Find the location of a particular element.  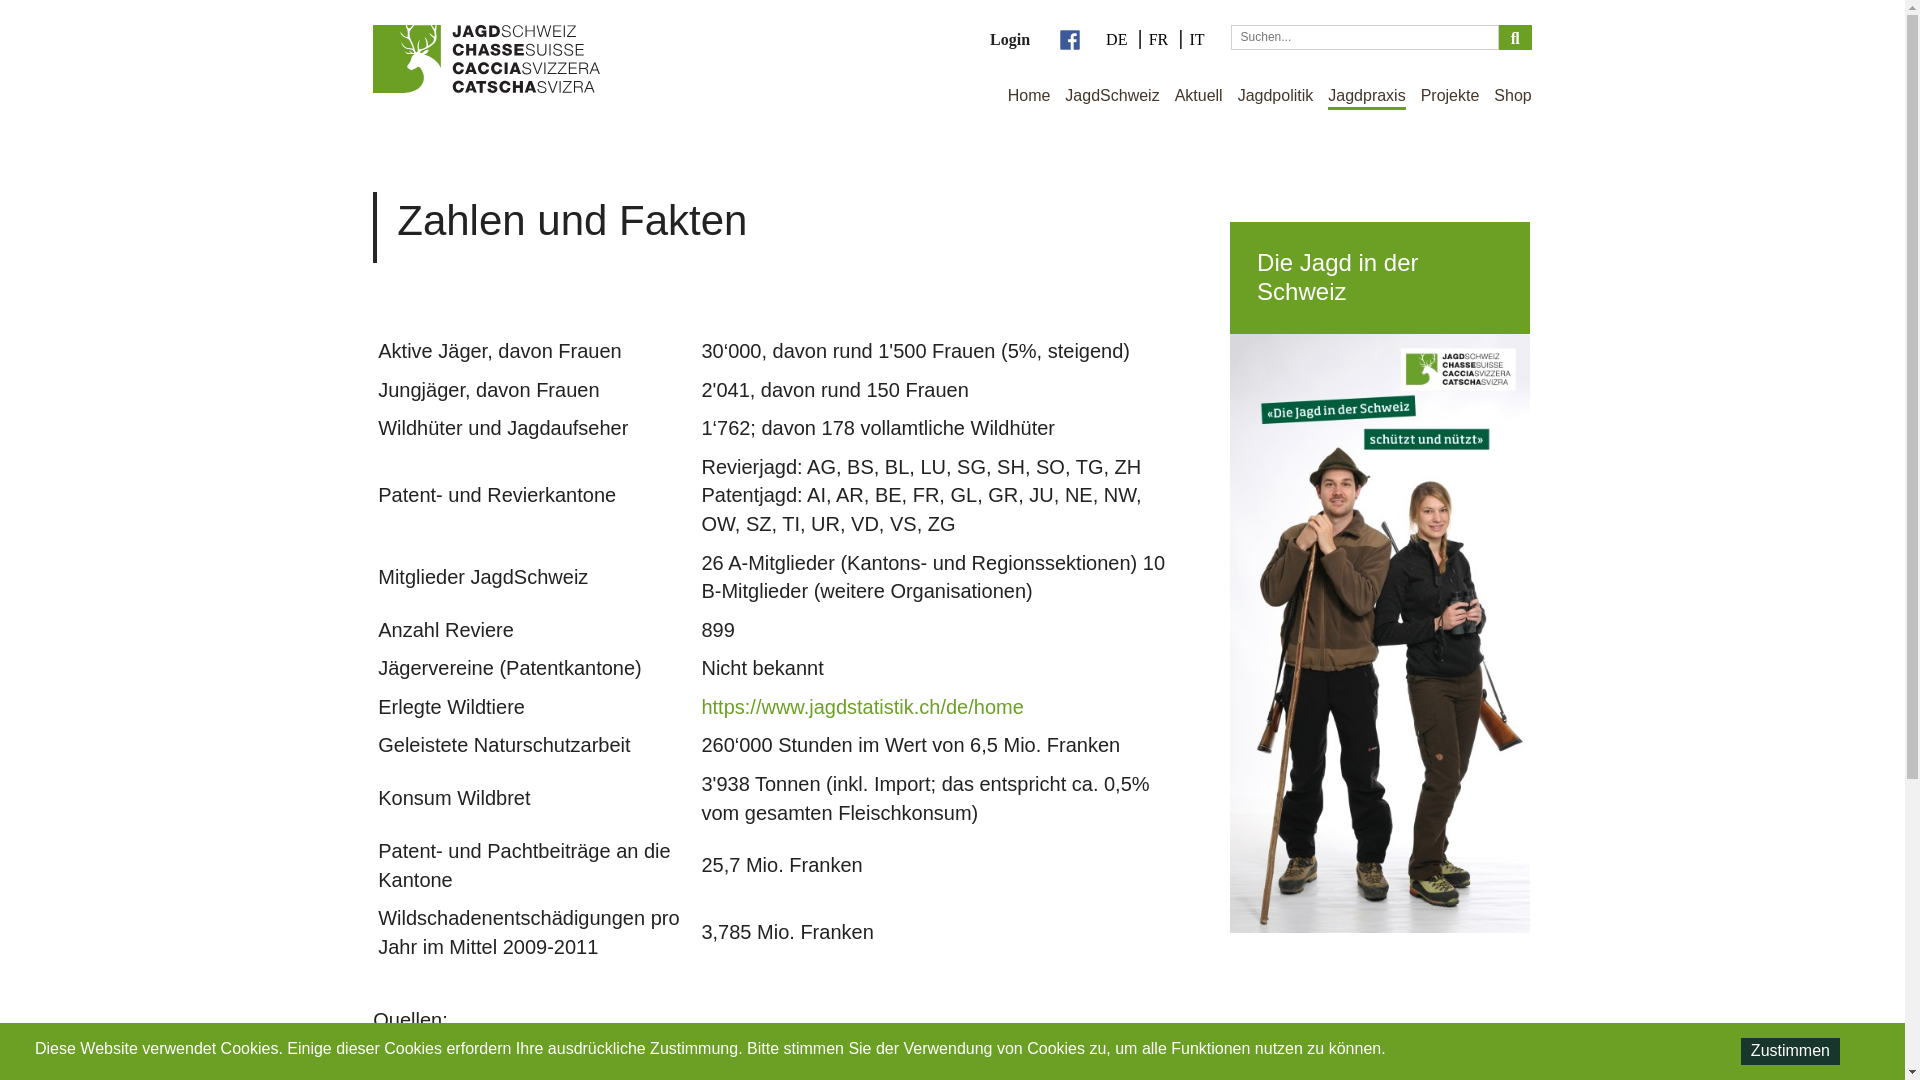

Login is located at coordinates (1010, 40).